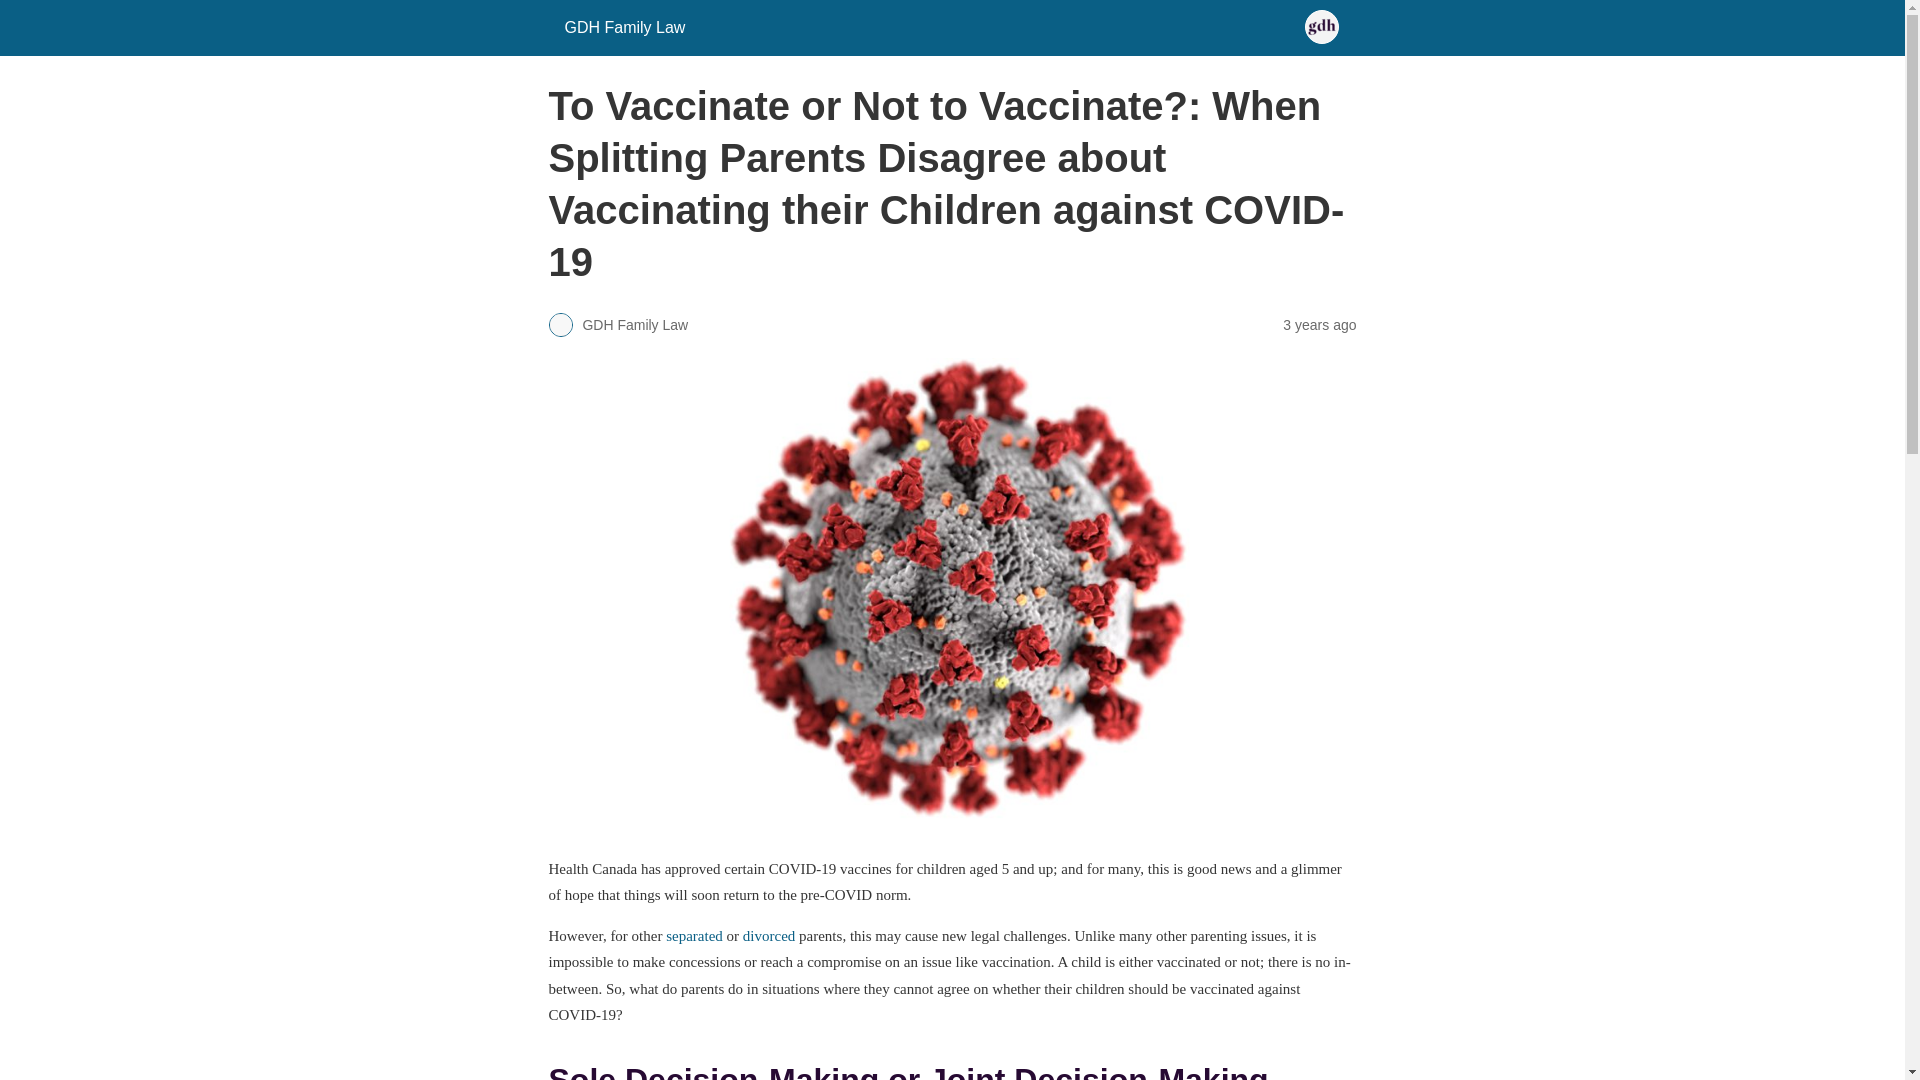 The image size is (1920, 1080). Describe the element at coordinates (624, 27) in the screenshot. I see `GDH Family Law` at that location.